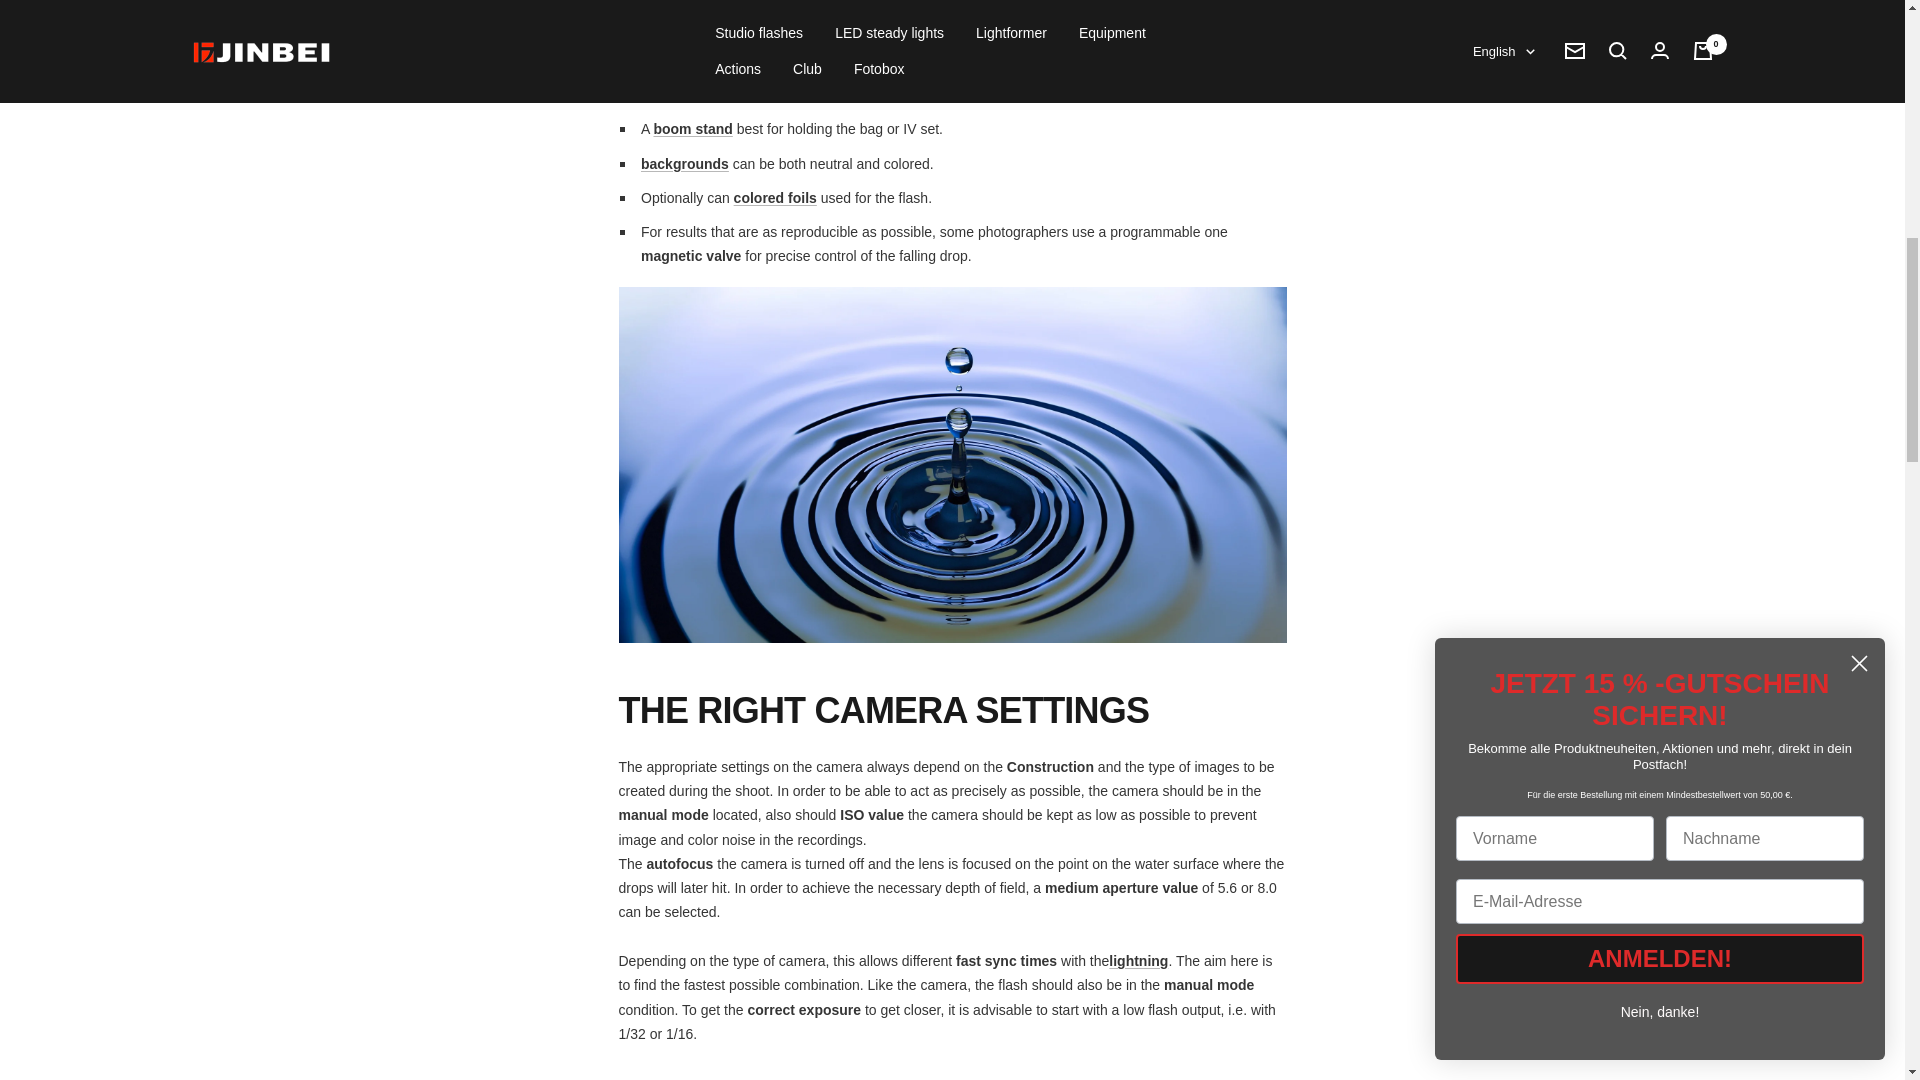  I want to click on Jinbei Studioblitze, so click(1138, 960).